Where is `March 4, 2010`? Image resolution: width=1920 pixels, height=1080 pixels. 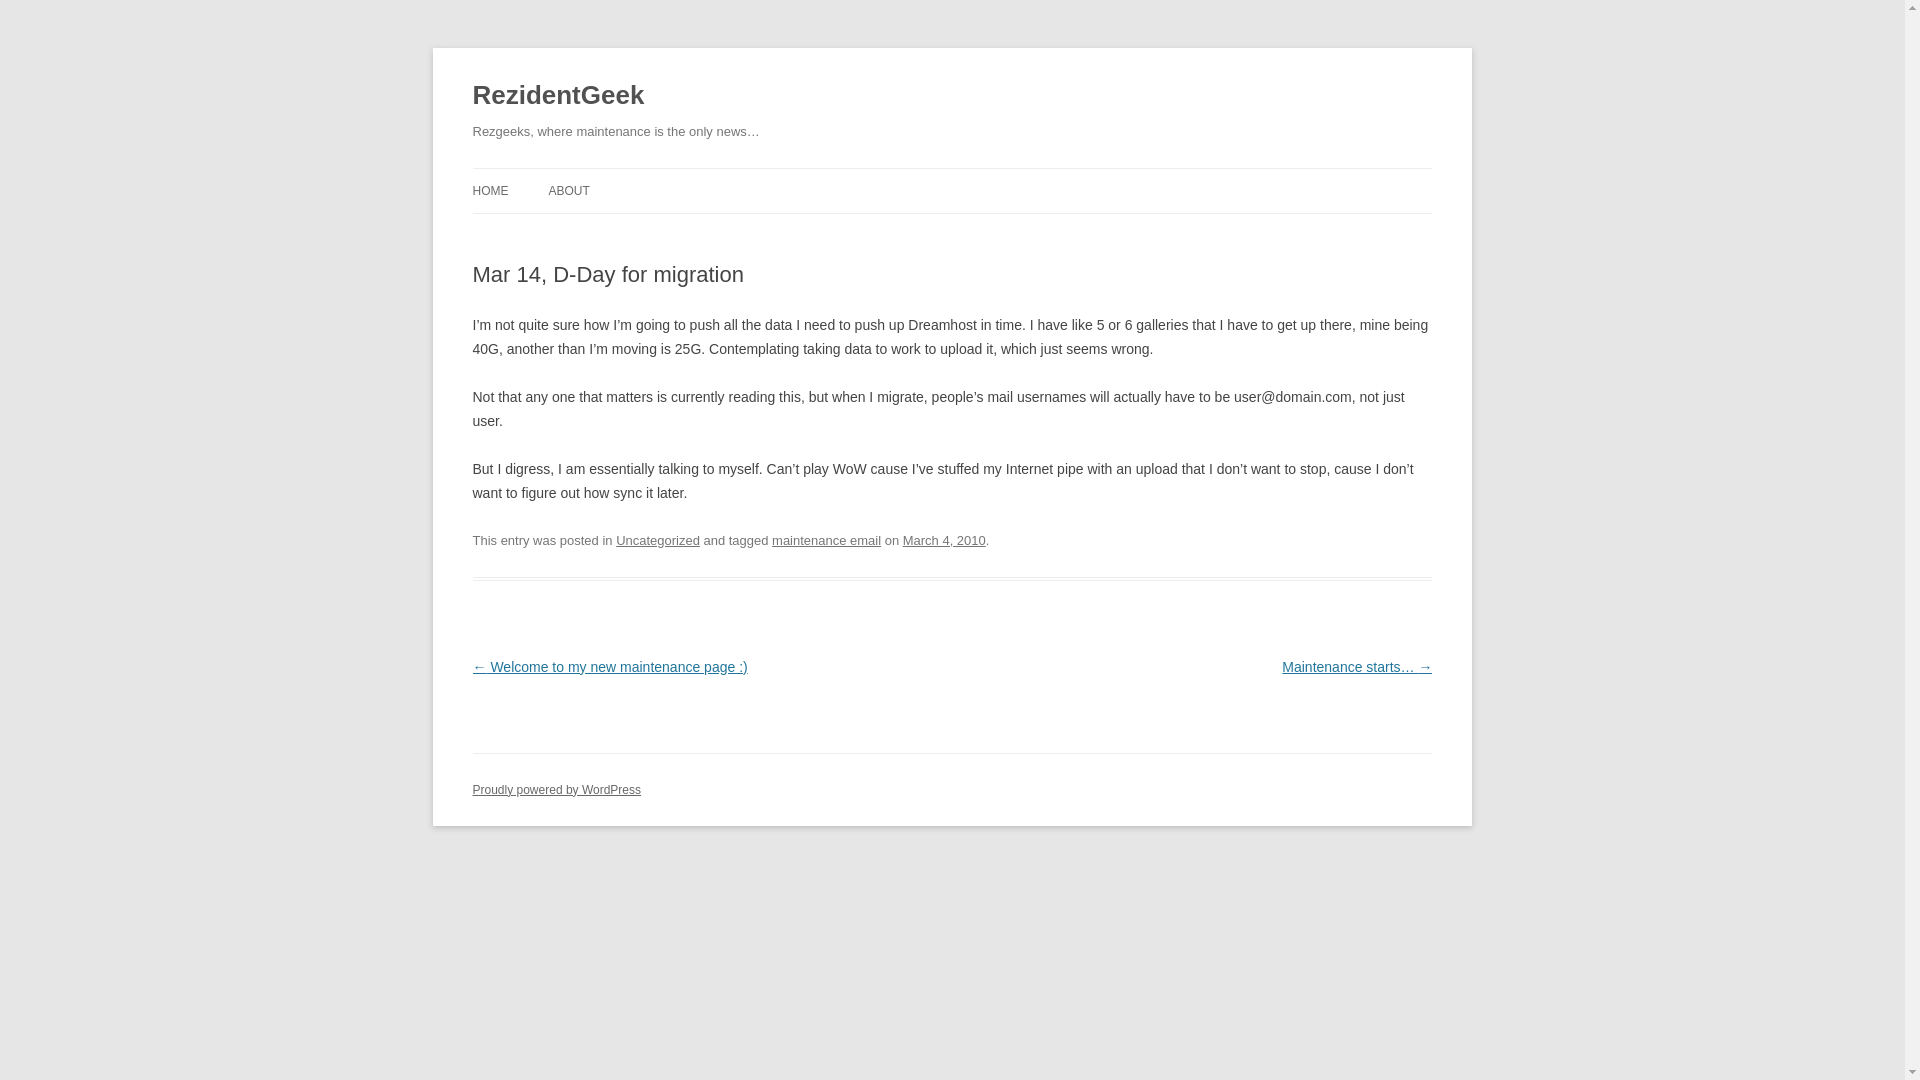 March 4, 2010 is located at coordinates (944, 540).